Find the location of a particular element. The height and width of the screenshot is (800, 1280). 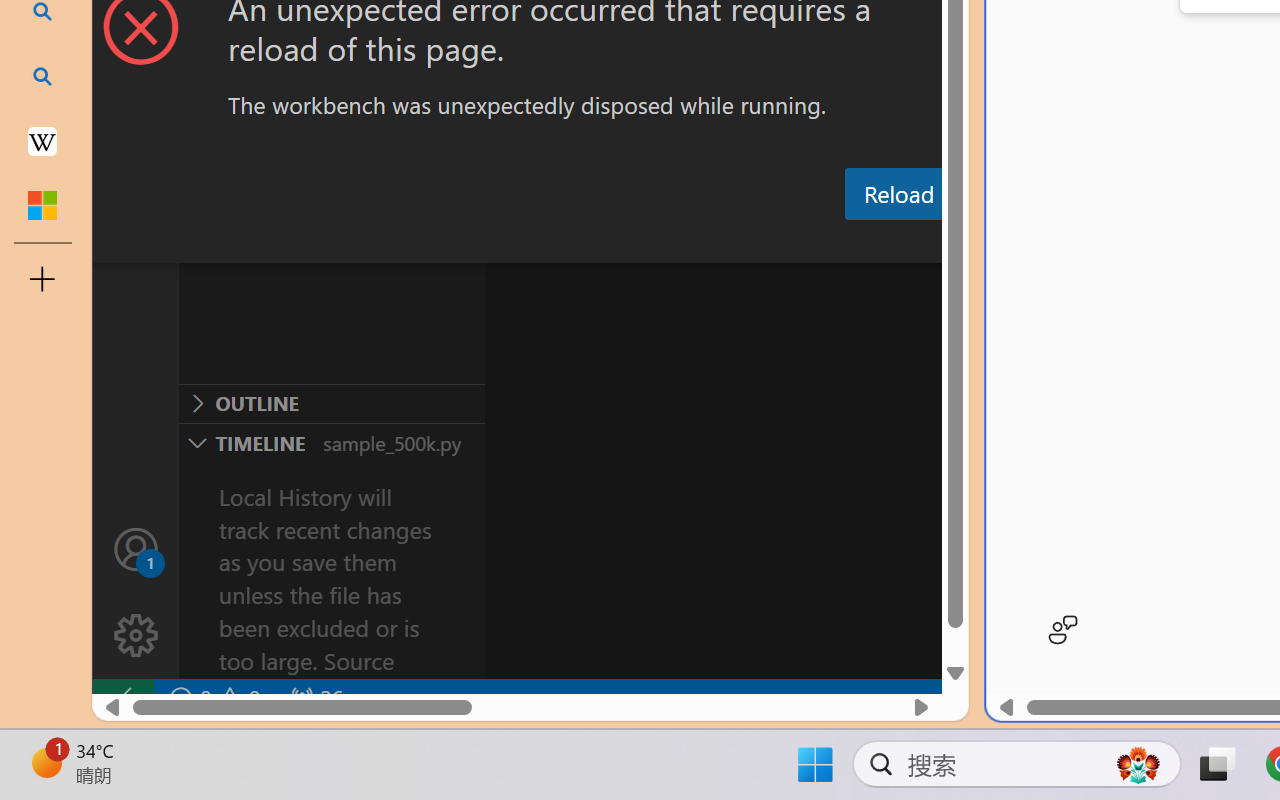

Manage is located at coordinates (136, 592).